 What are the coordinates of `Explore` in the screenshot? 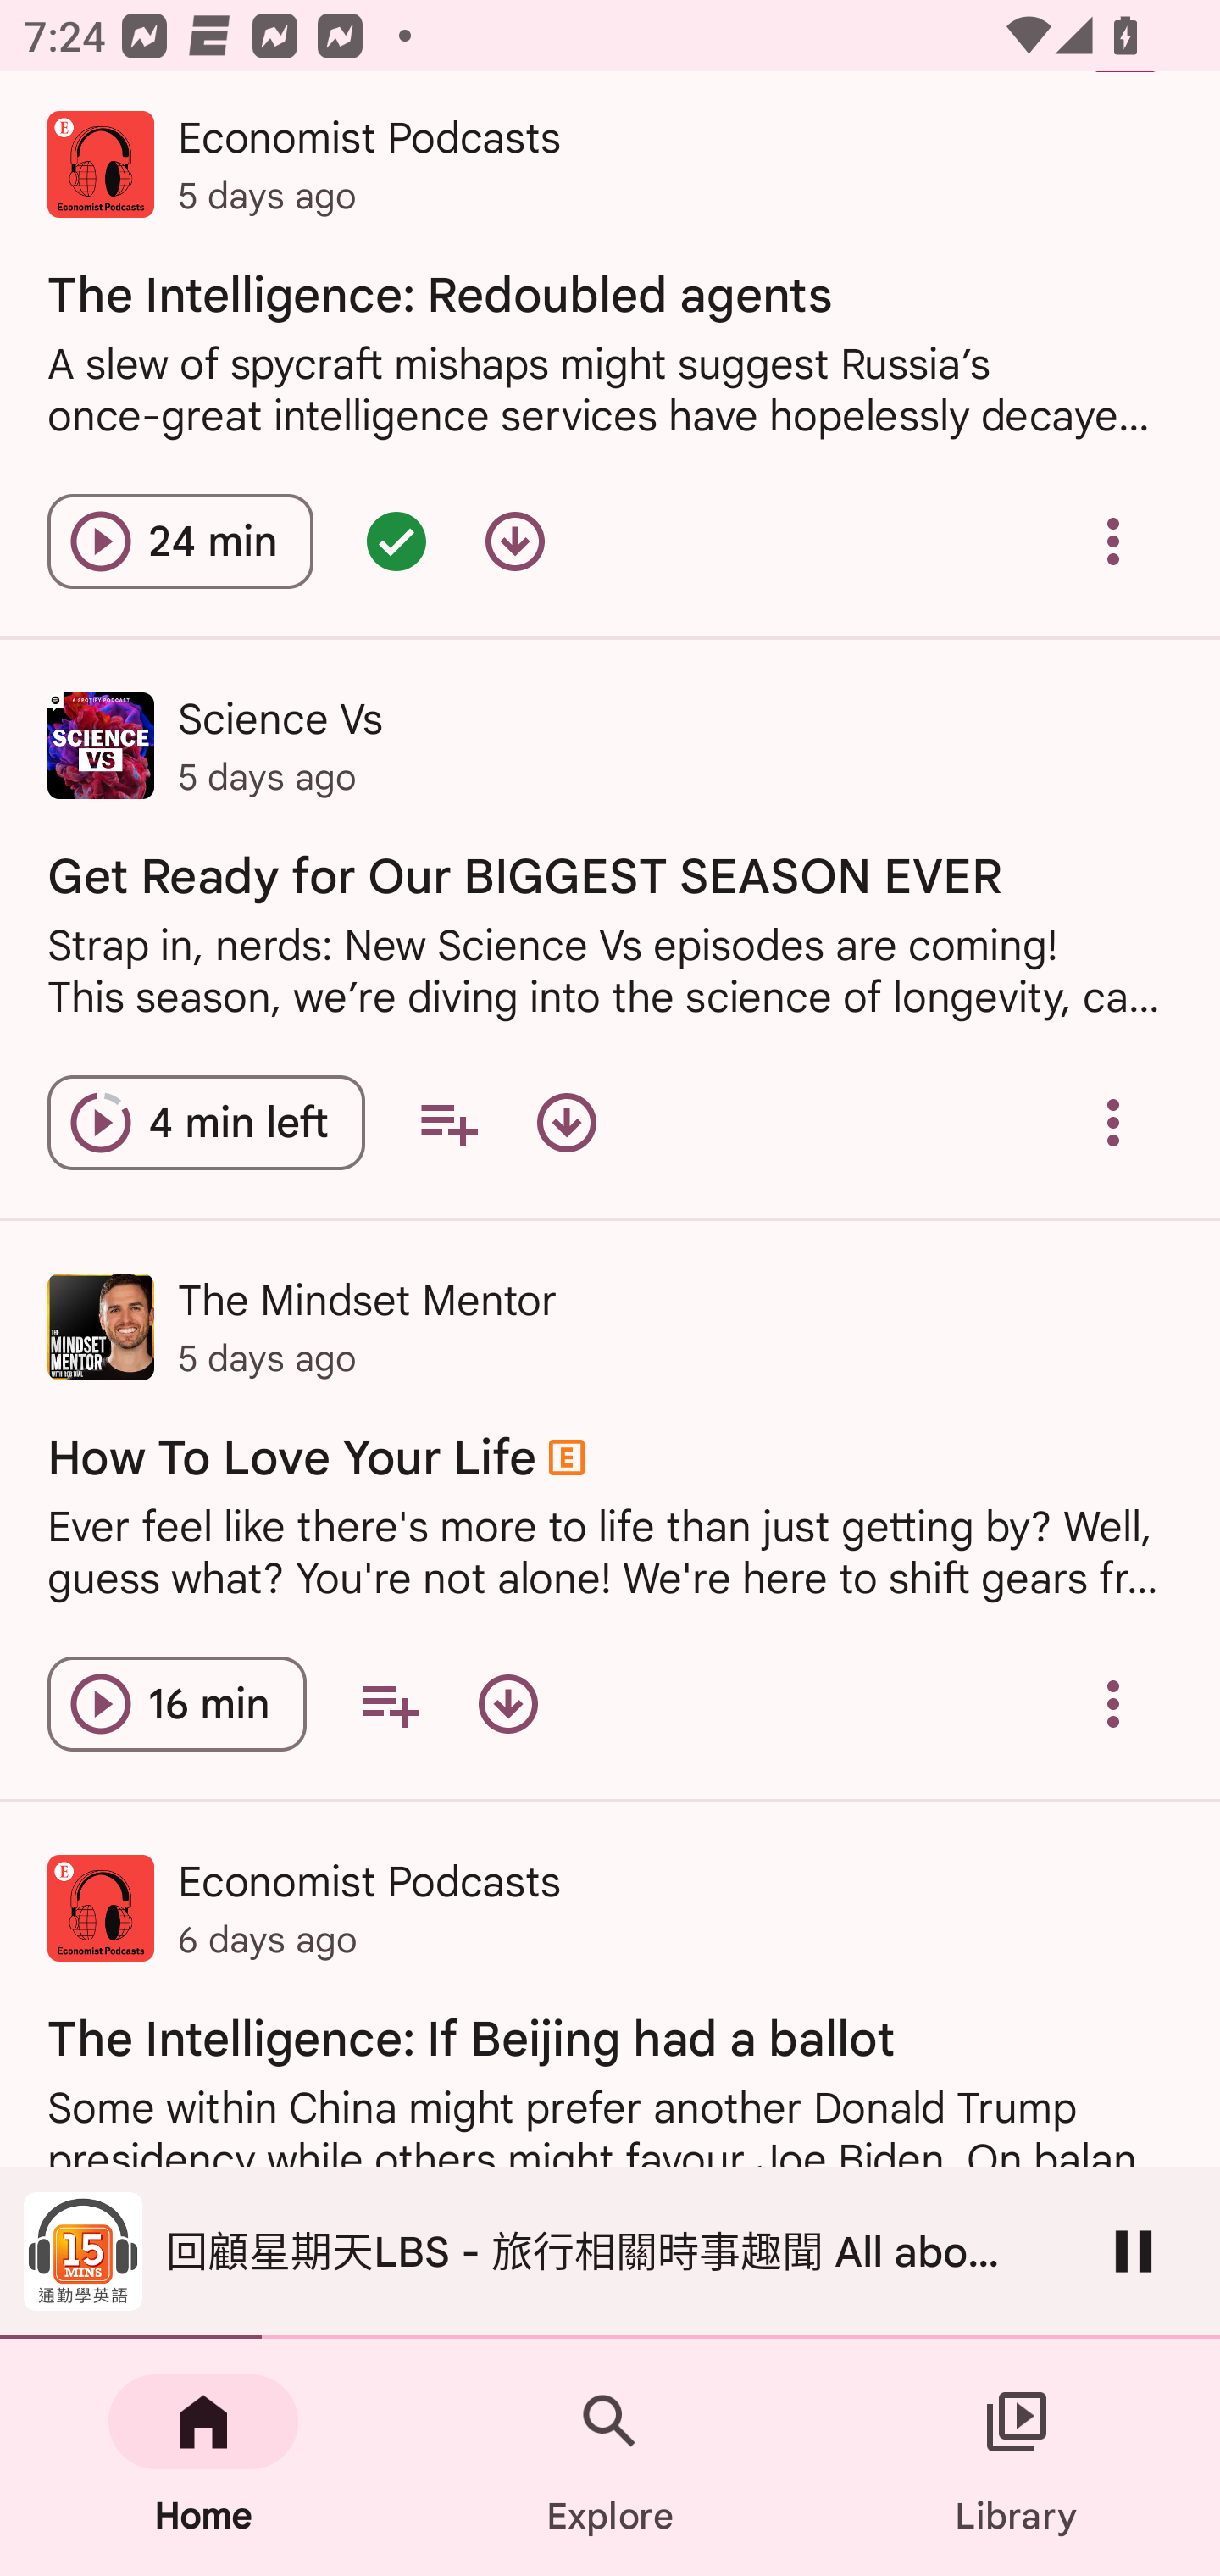 It's located at (610, 2457).